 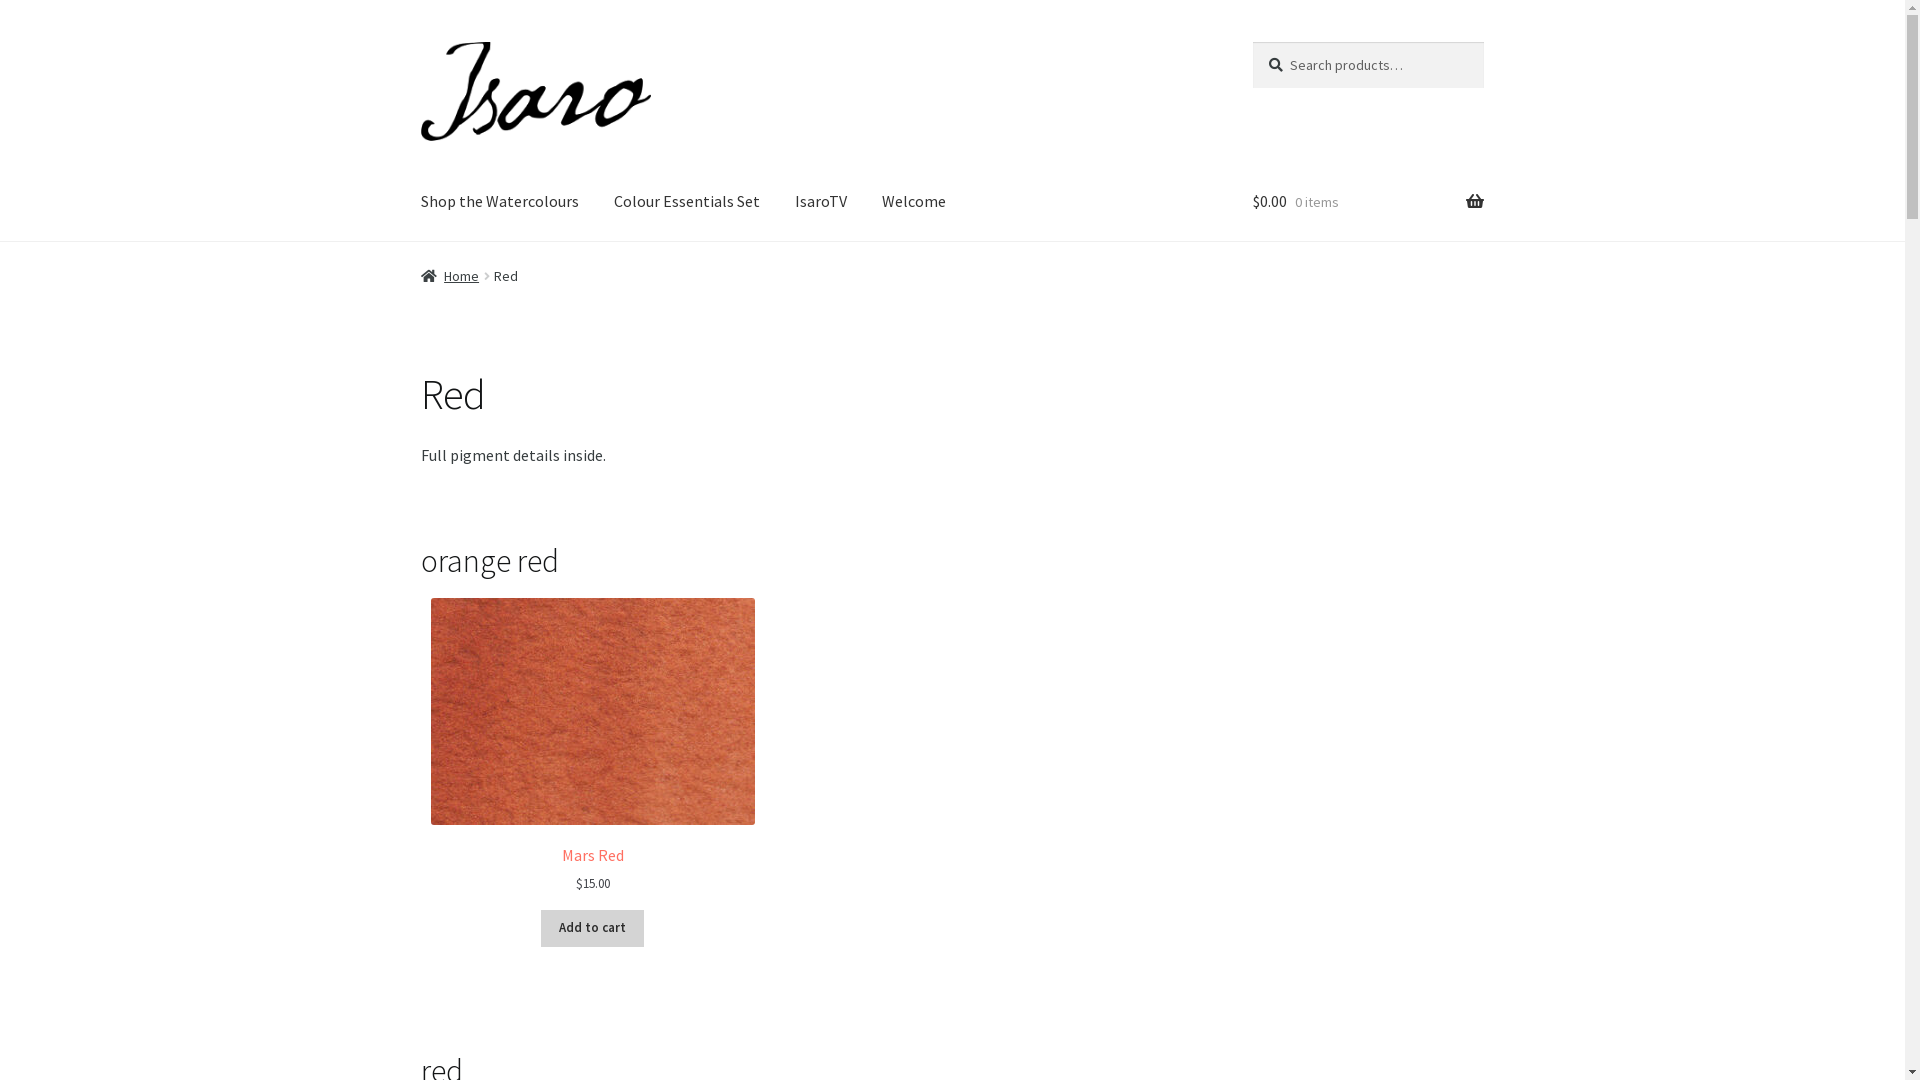 What do you see at coordinates (420, 42) in the screenshot?
I see `Skip to navigation` at bounding box center [420, 42].